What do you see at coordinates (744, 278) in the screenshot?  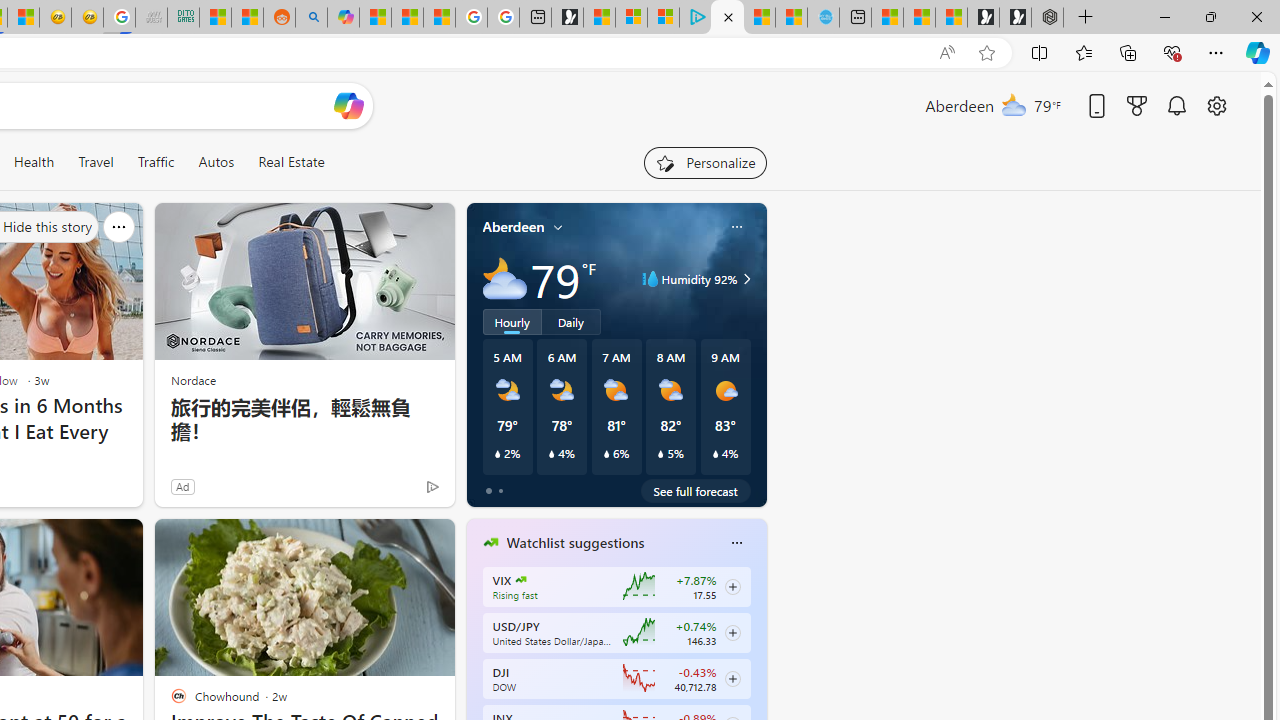 I see `Humidity 92%` at bounding box center [744, 278].